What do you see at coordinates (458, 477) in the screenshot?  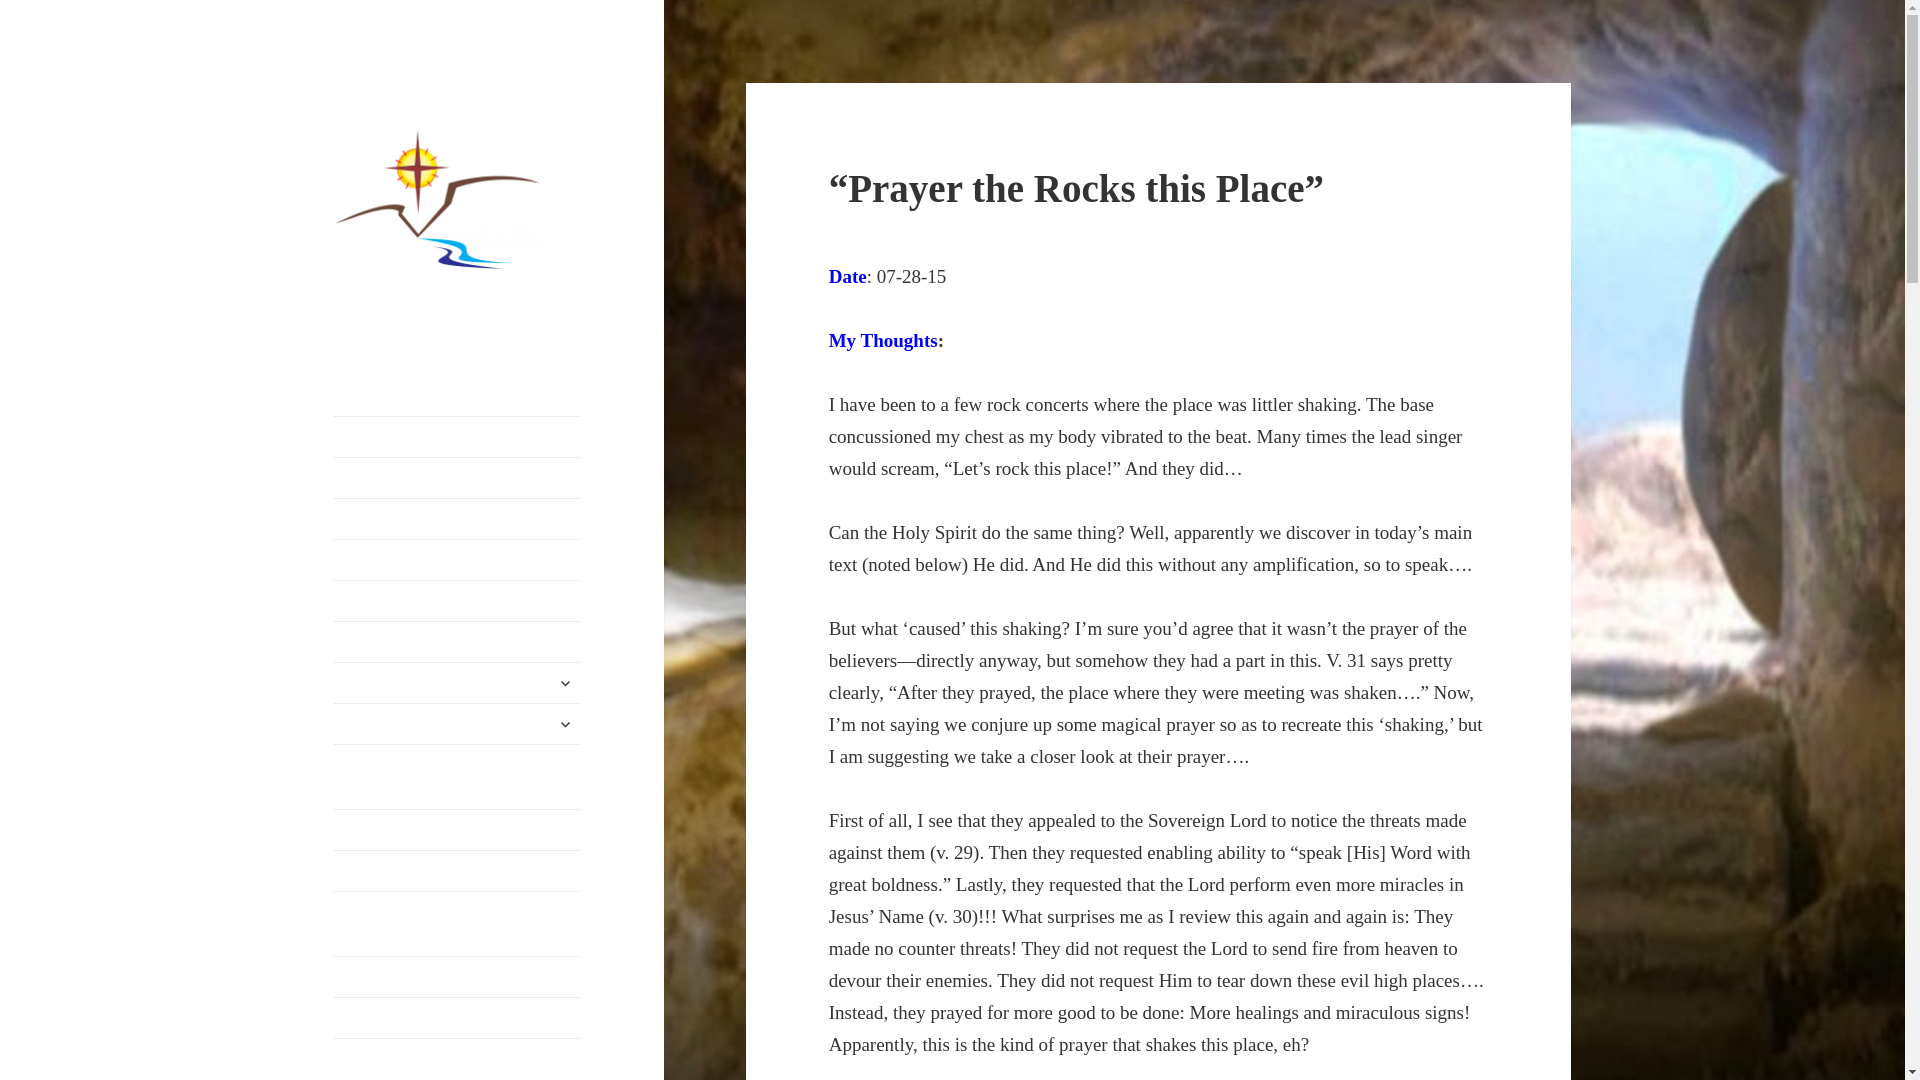 I see `How to Get Here: A Map` at bounding box center [458, 477].